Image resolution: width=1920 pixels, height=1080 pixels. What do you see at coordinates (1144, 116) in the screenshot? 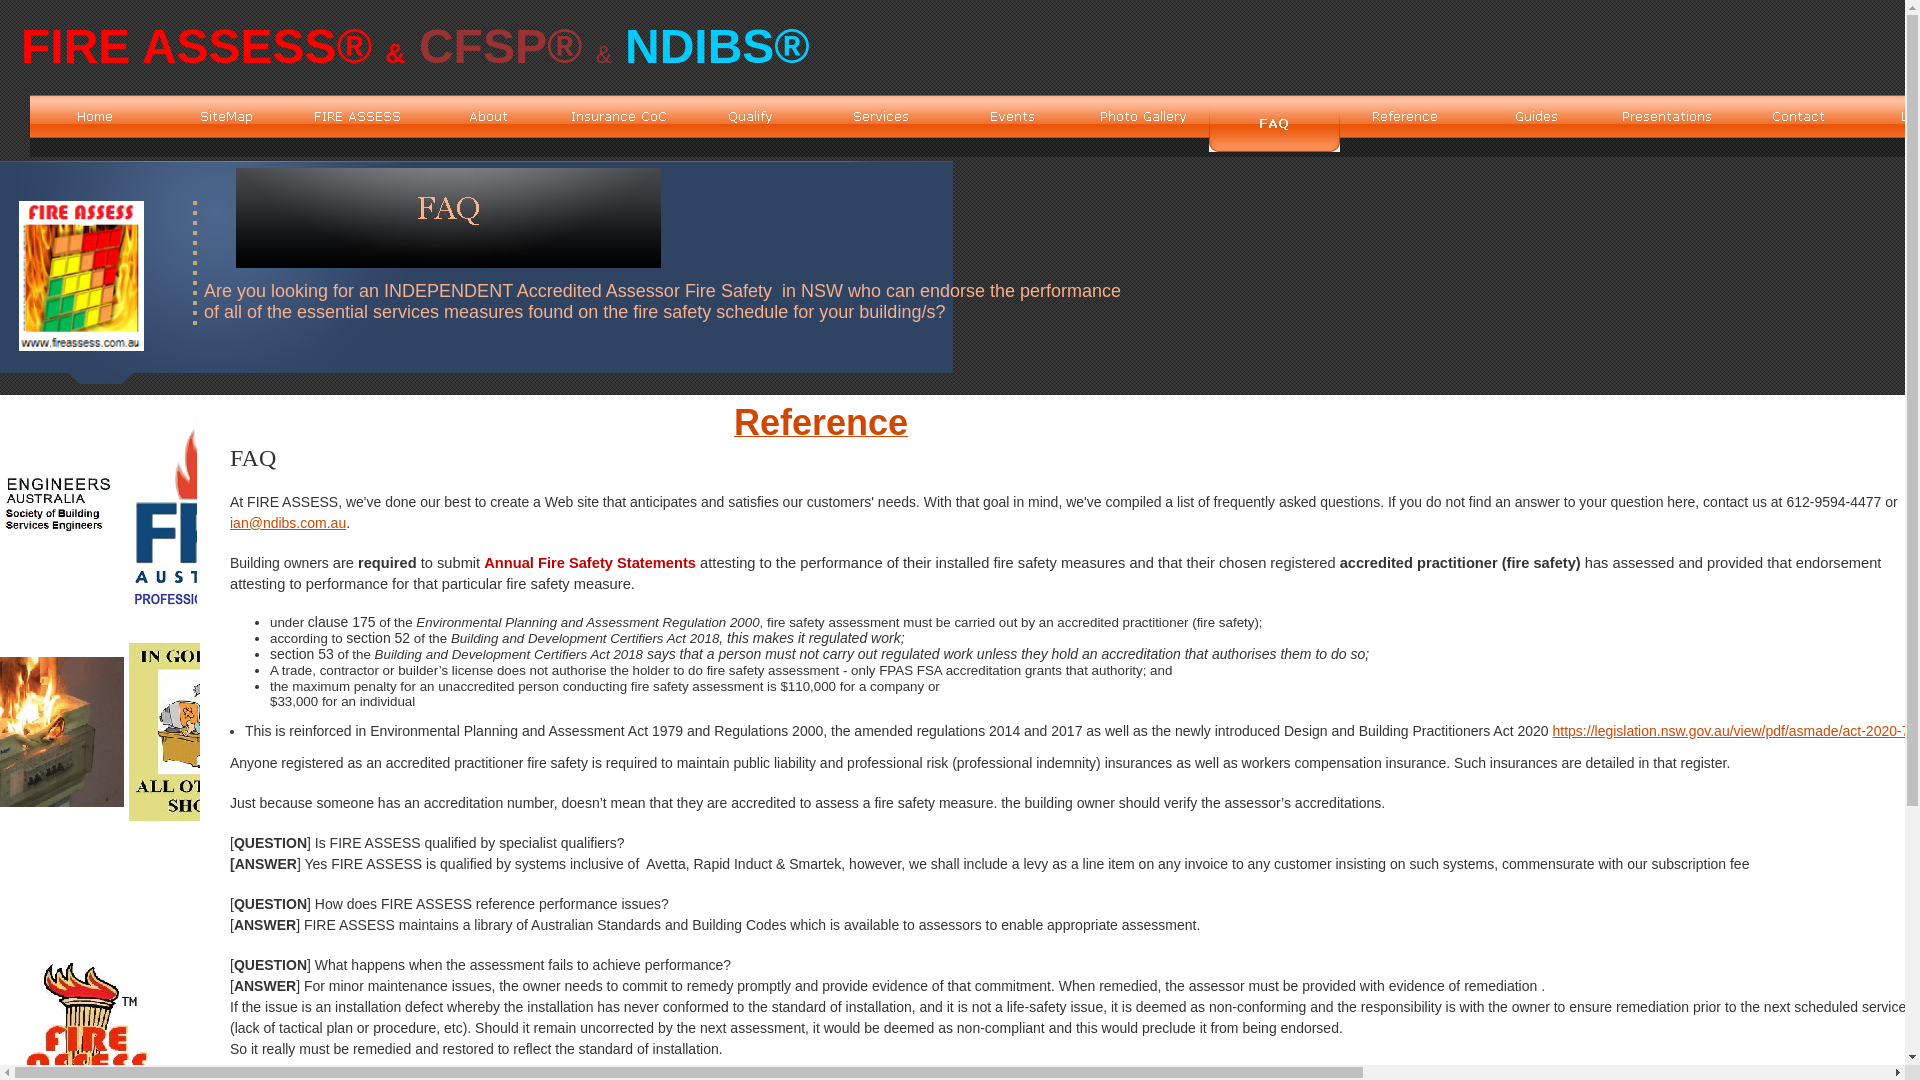
I see `Photo Gallery` at bounding box center [1144, 116].